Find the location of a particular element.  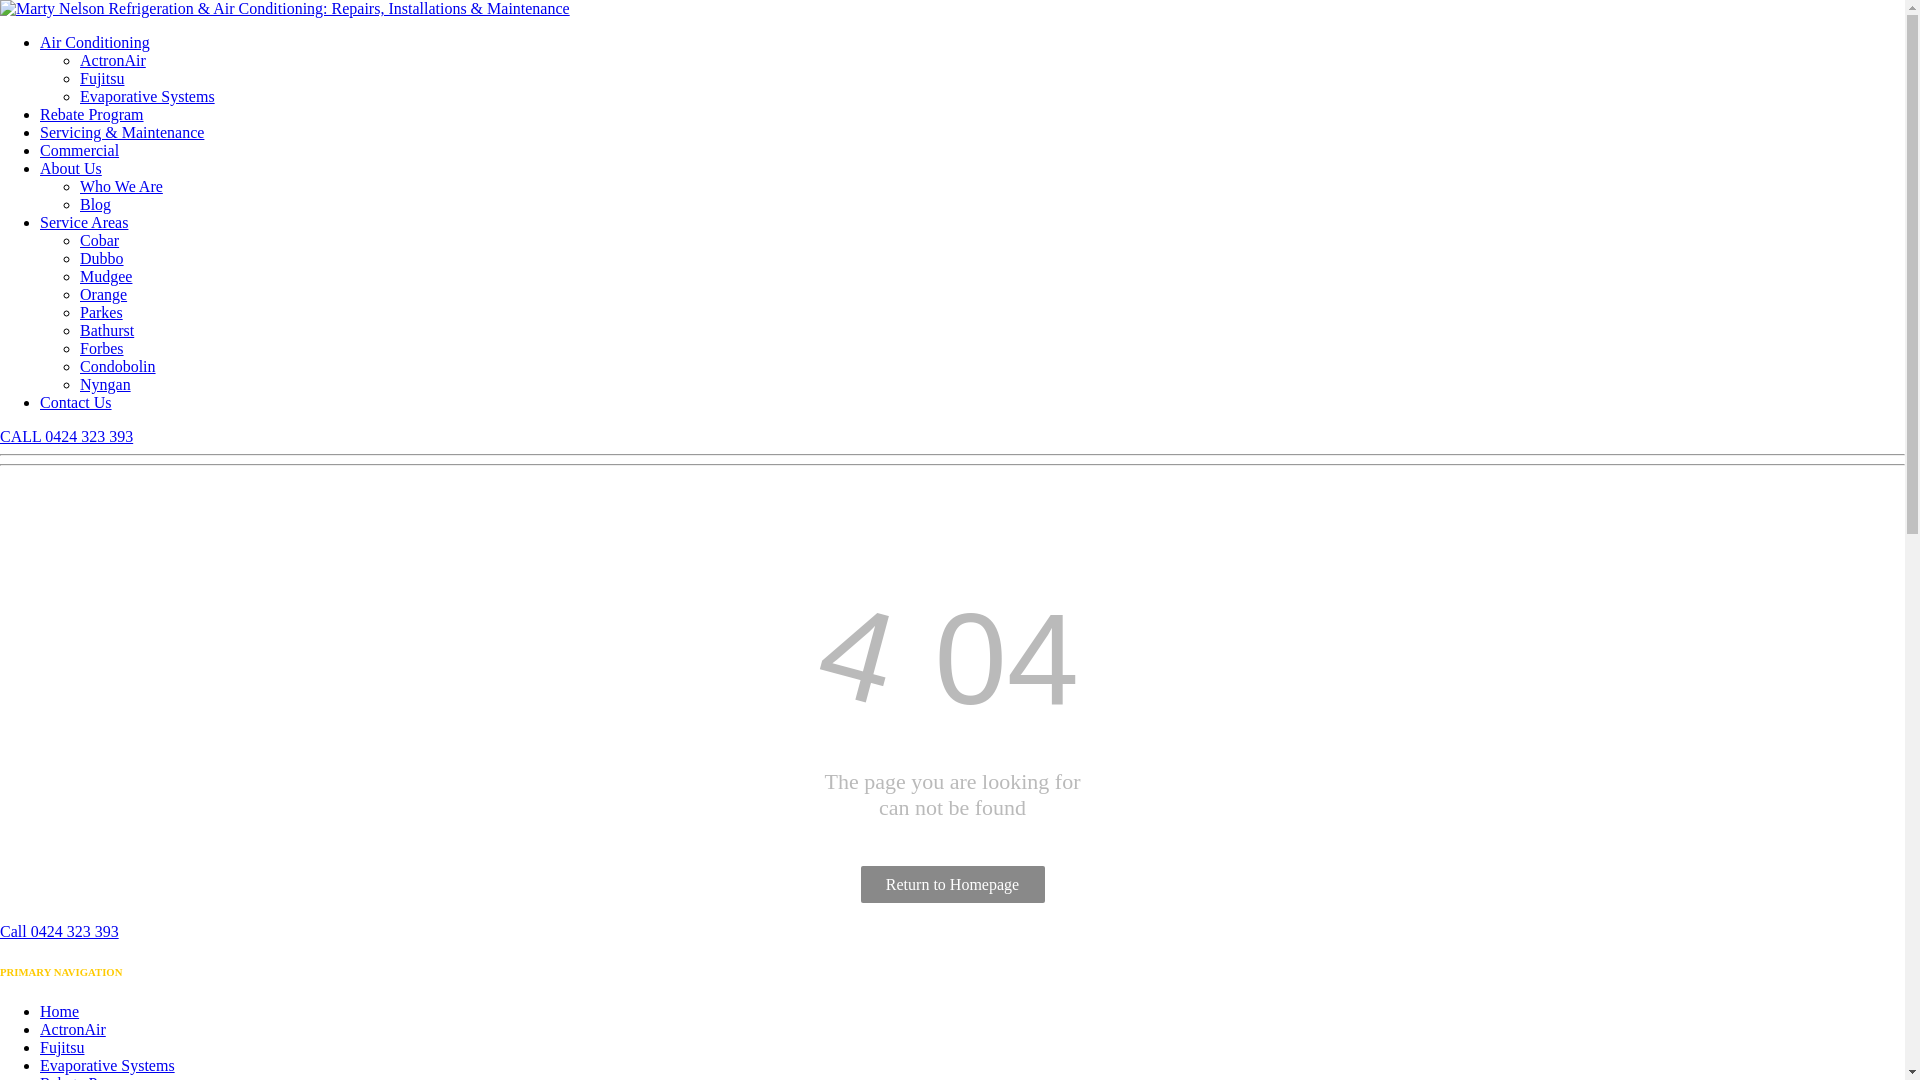

Evaporative Systems is located at coordinates (148, 96).